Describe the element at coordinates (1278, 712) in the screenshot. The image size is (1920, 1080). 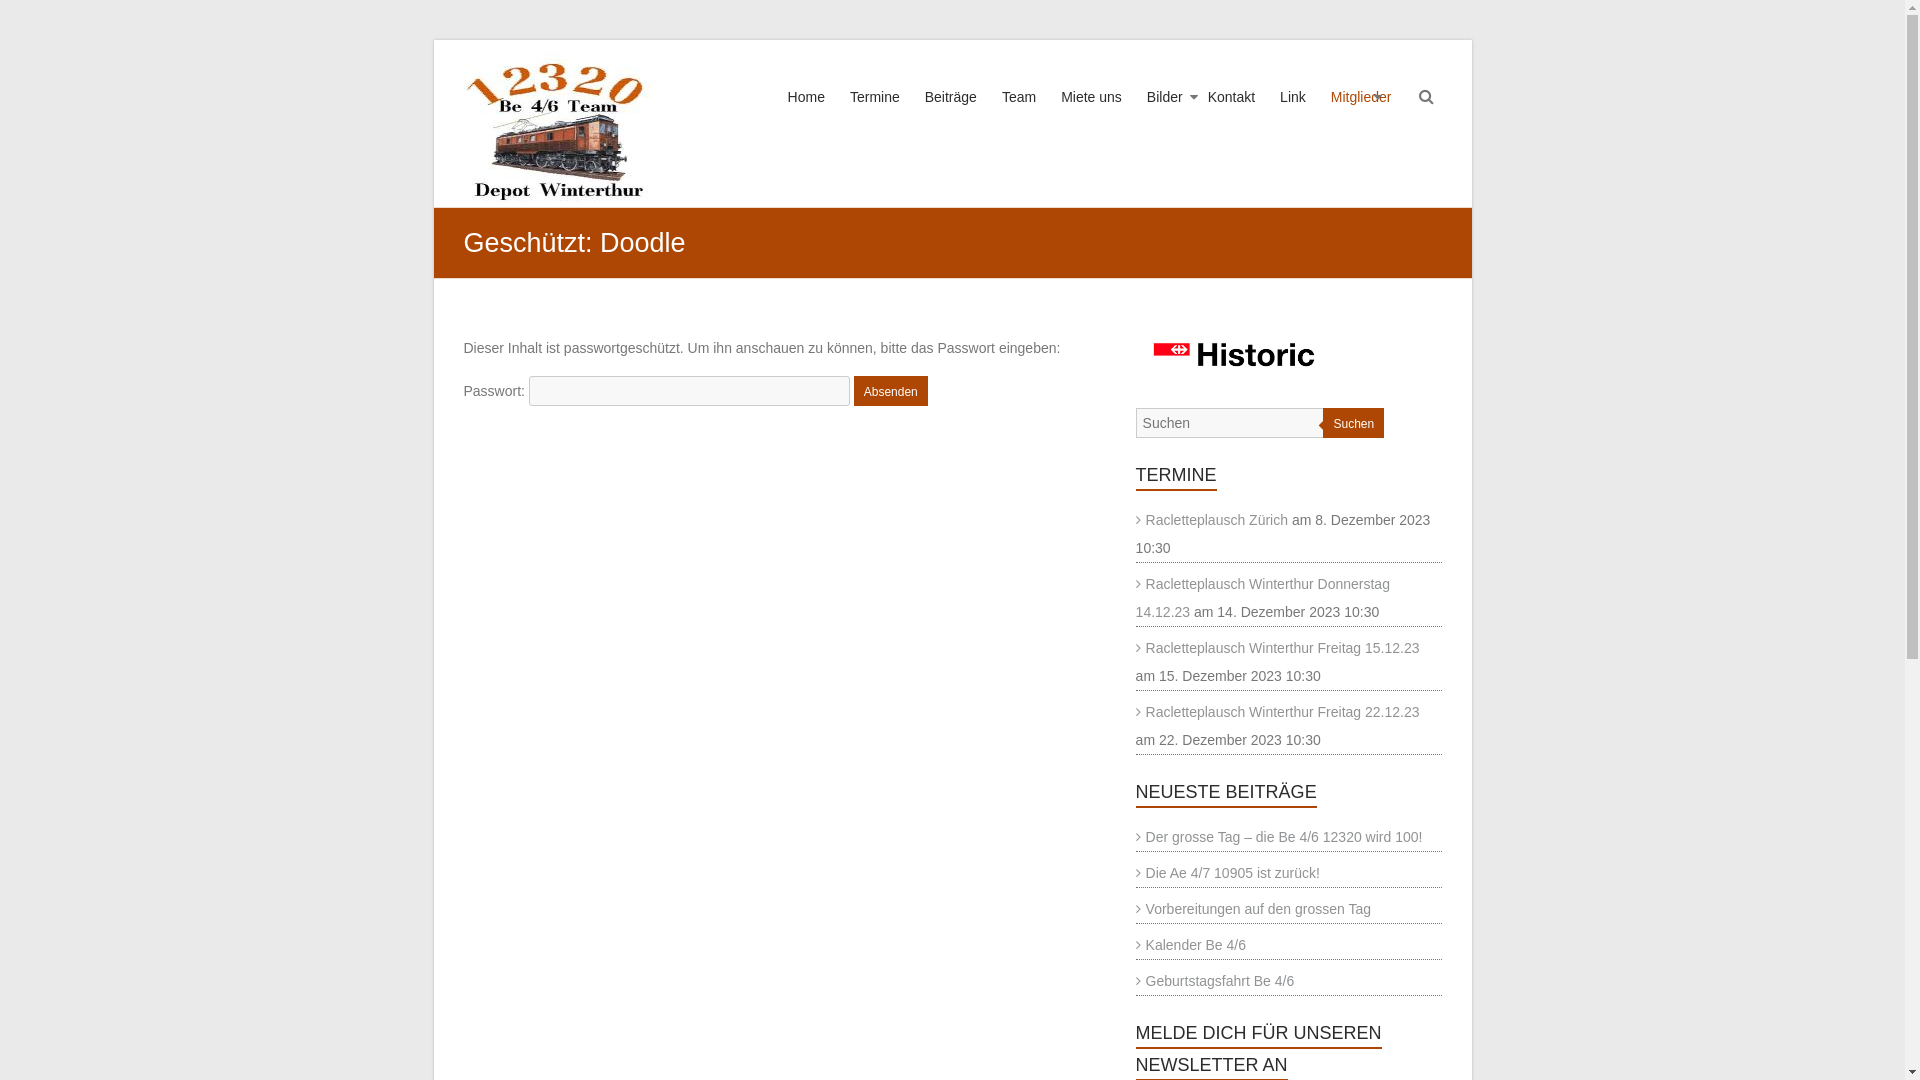
I see `Racletteplausch Winterthur Freitag 22.12.23` at that location.